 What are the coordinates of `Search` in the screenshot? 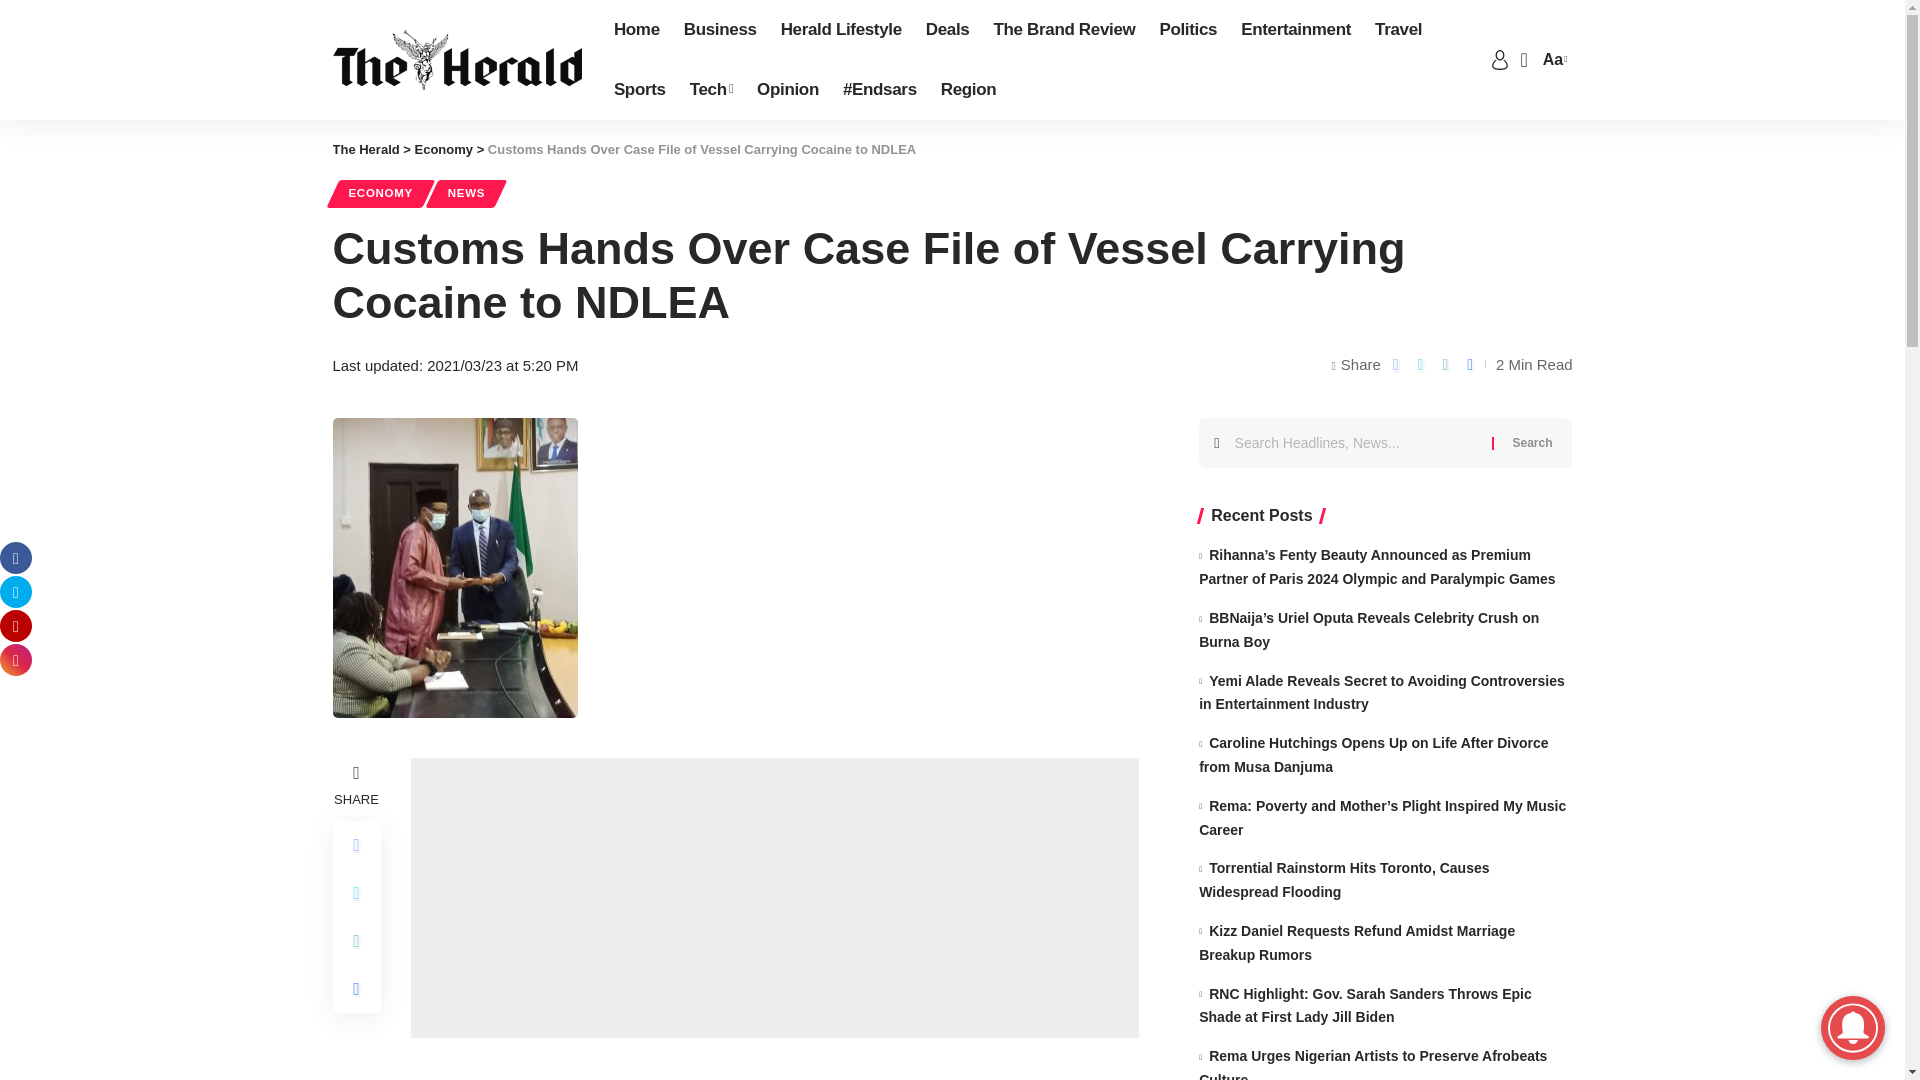 It's located at (1532, 442).